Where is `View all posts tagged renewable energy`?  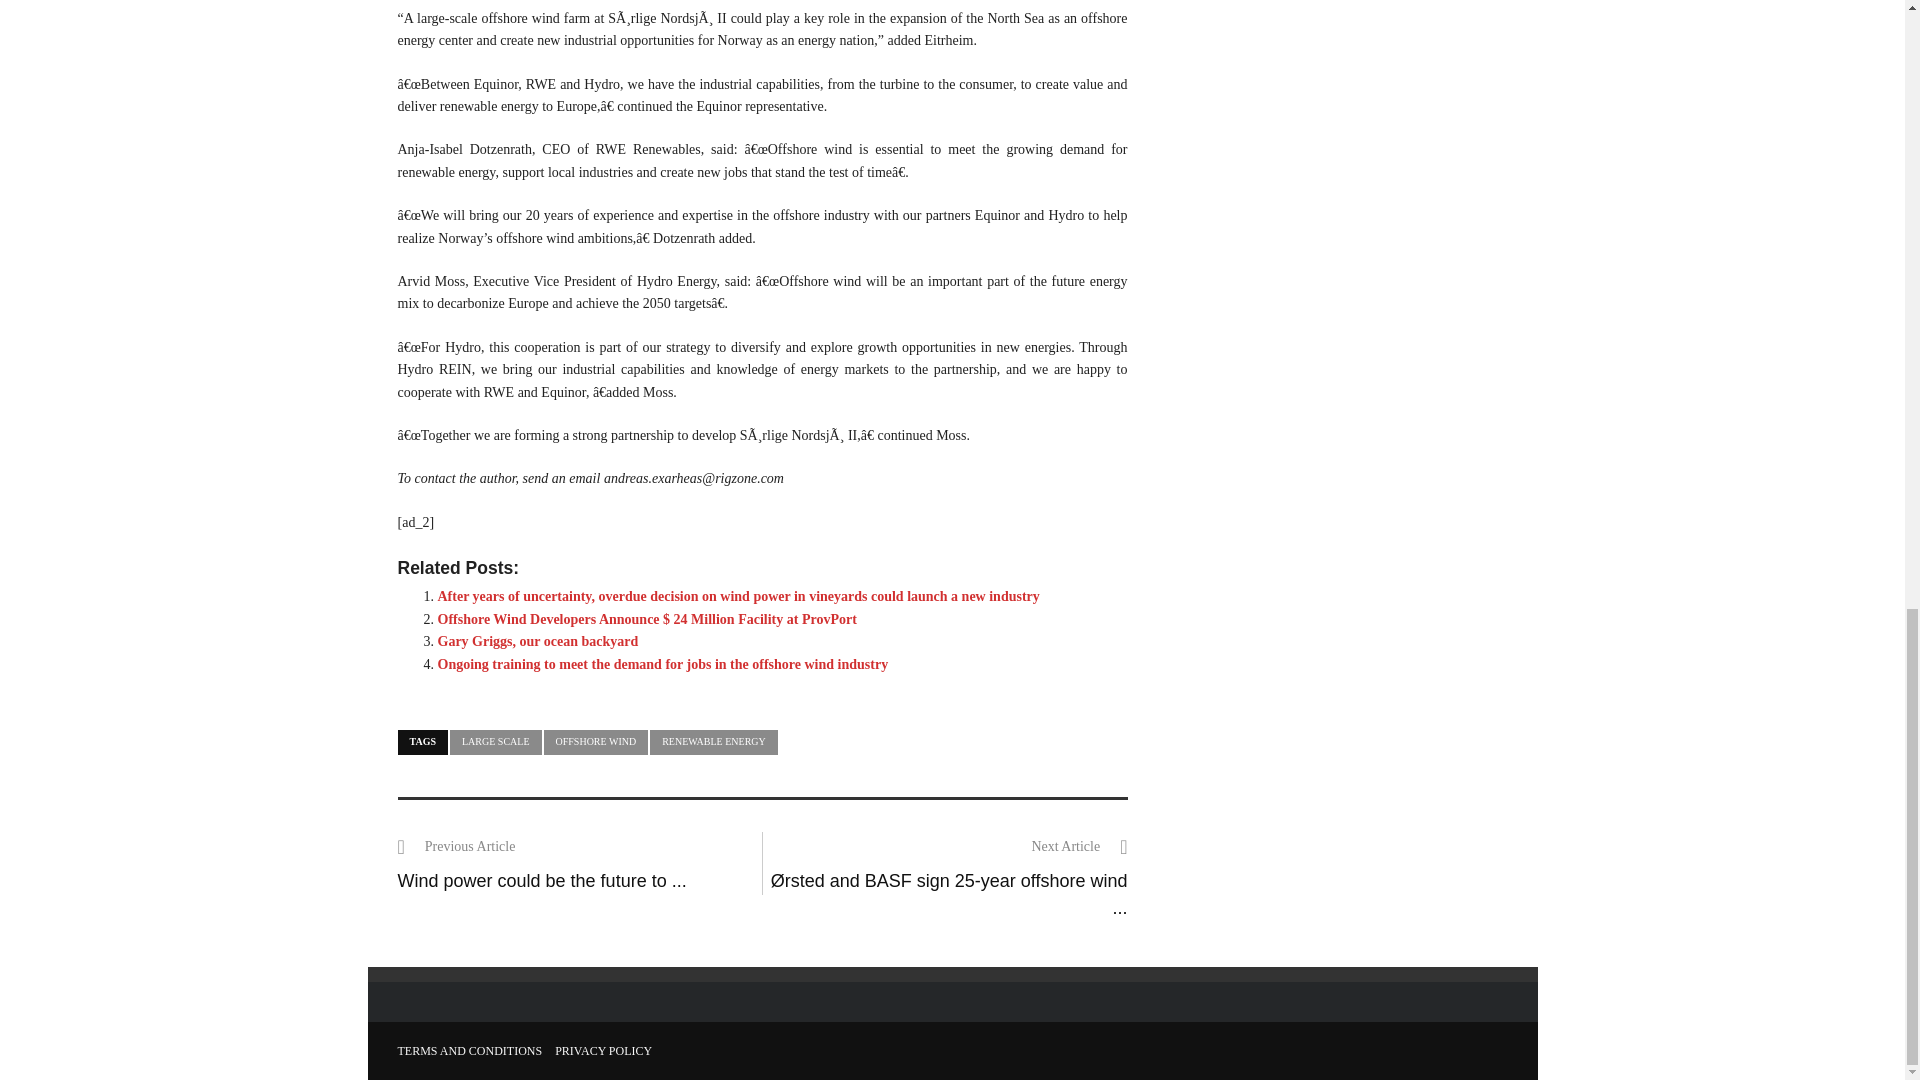 View all posts tagged renewable energy is located at coordinates (714, 742).